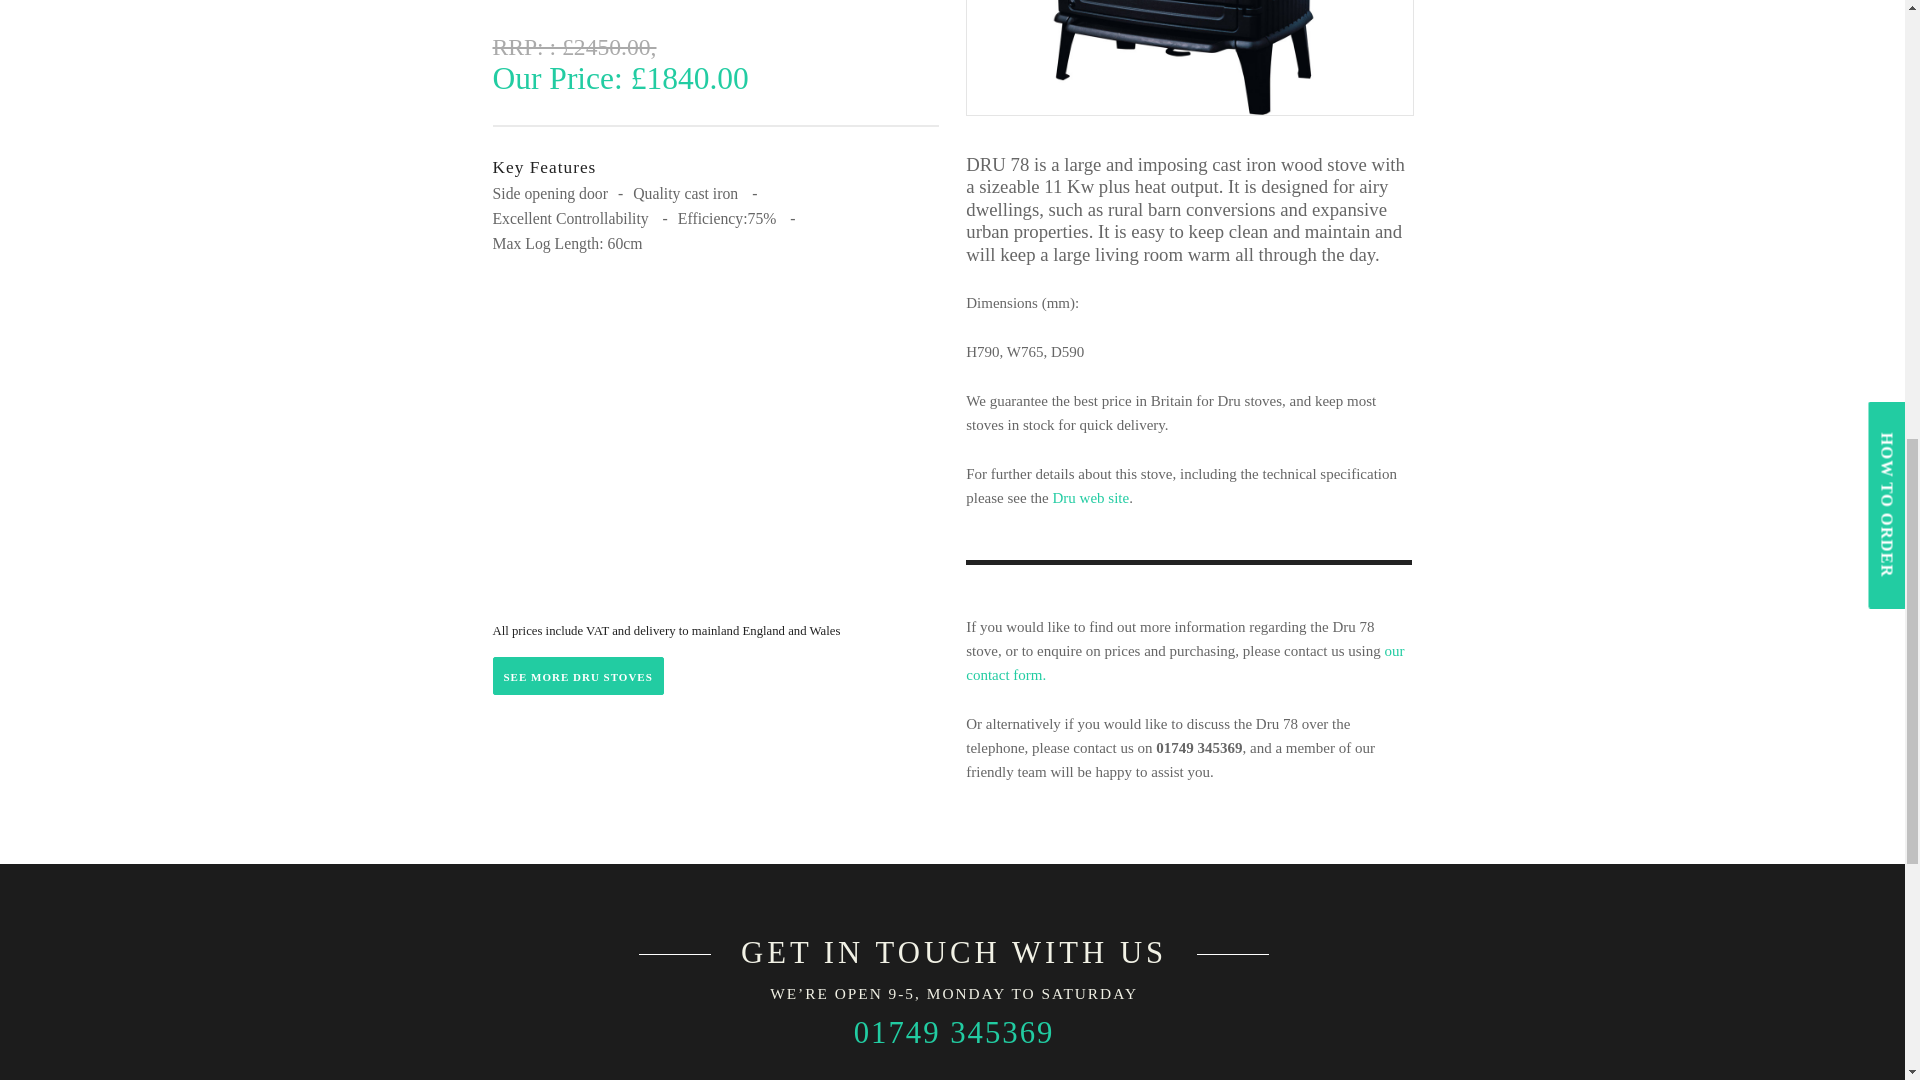 This screenshot has width=1920, height=1080. Describe the element at coordinates (722, 456) in the screenshot. I see `YouTube video player` at that location.